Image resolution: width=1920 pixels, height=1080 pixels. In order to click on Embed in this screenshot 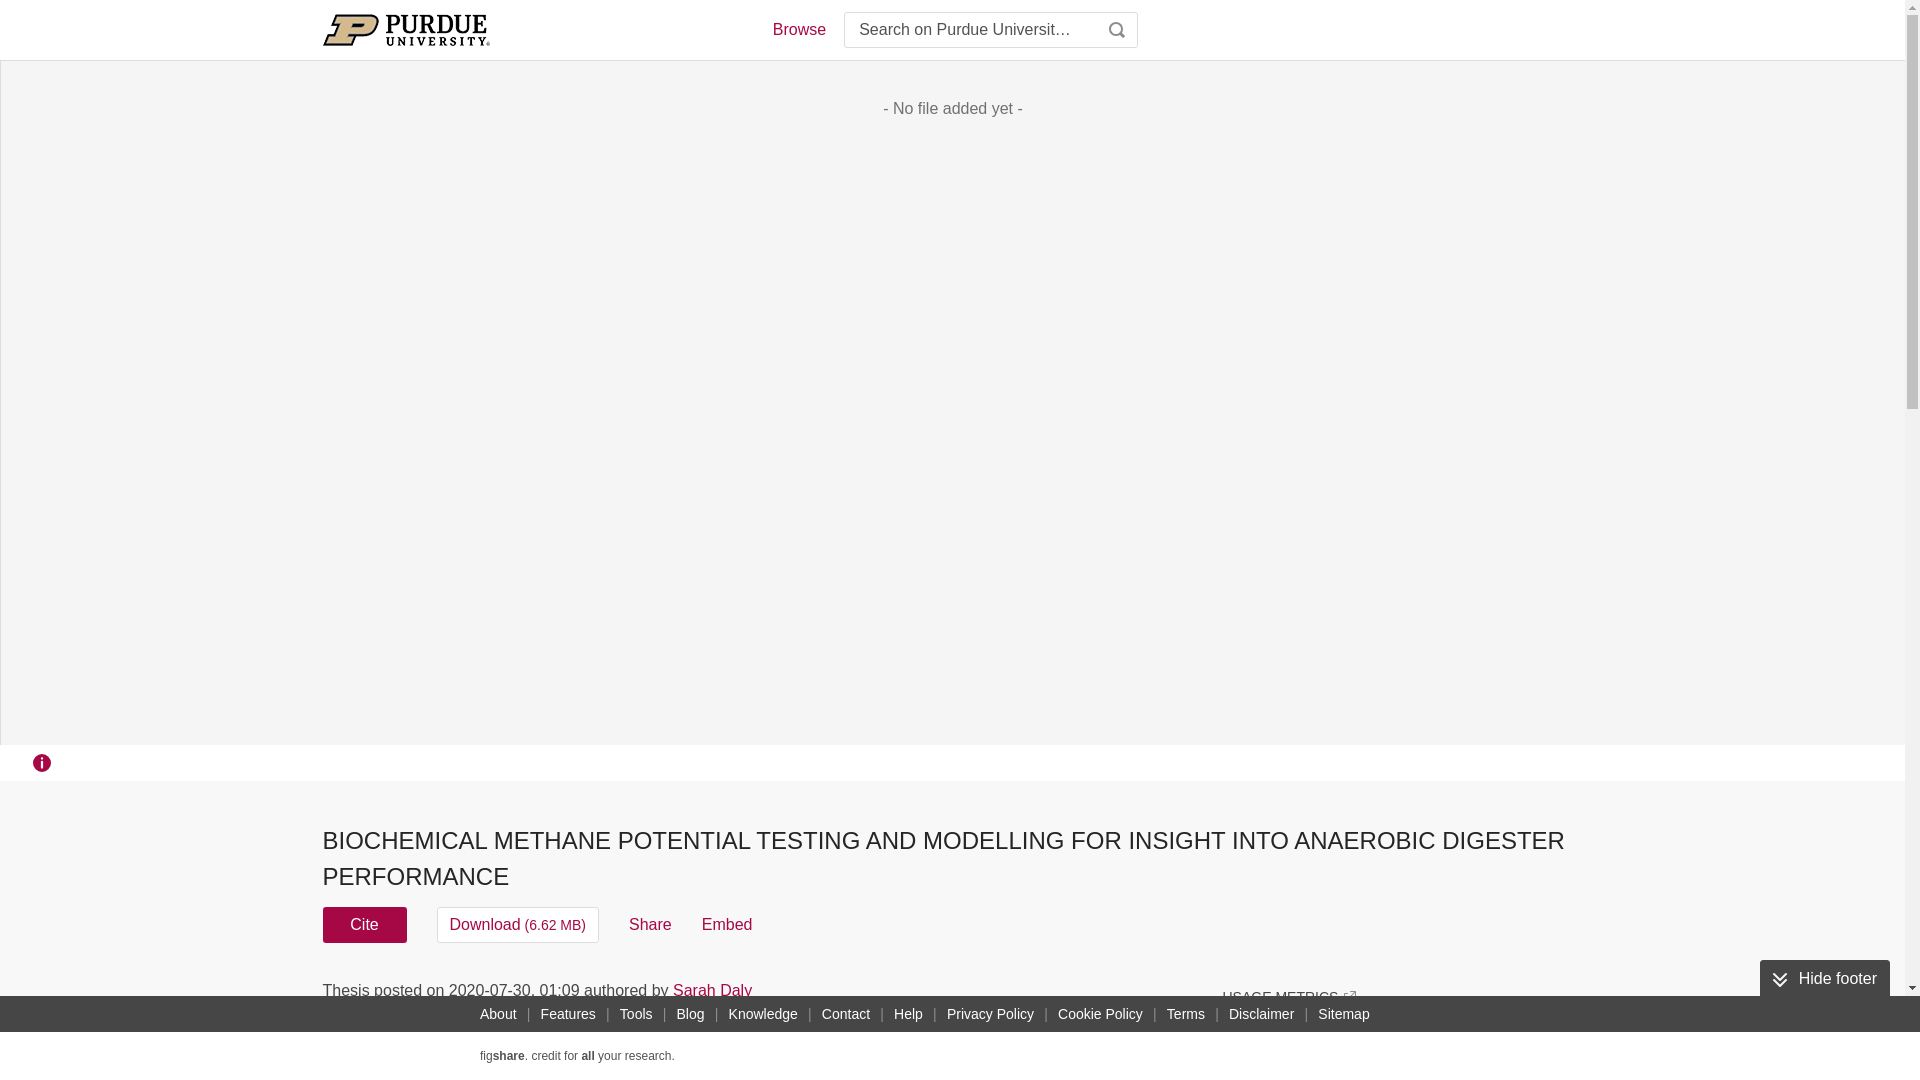, I will do `click(727, 924)`.